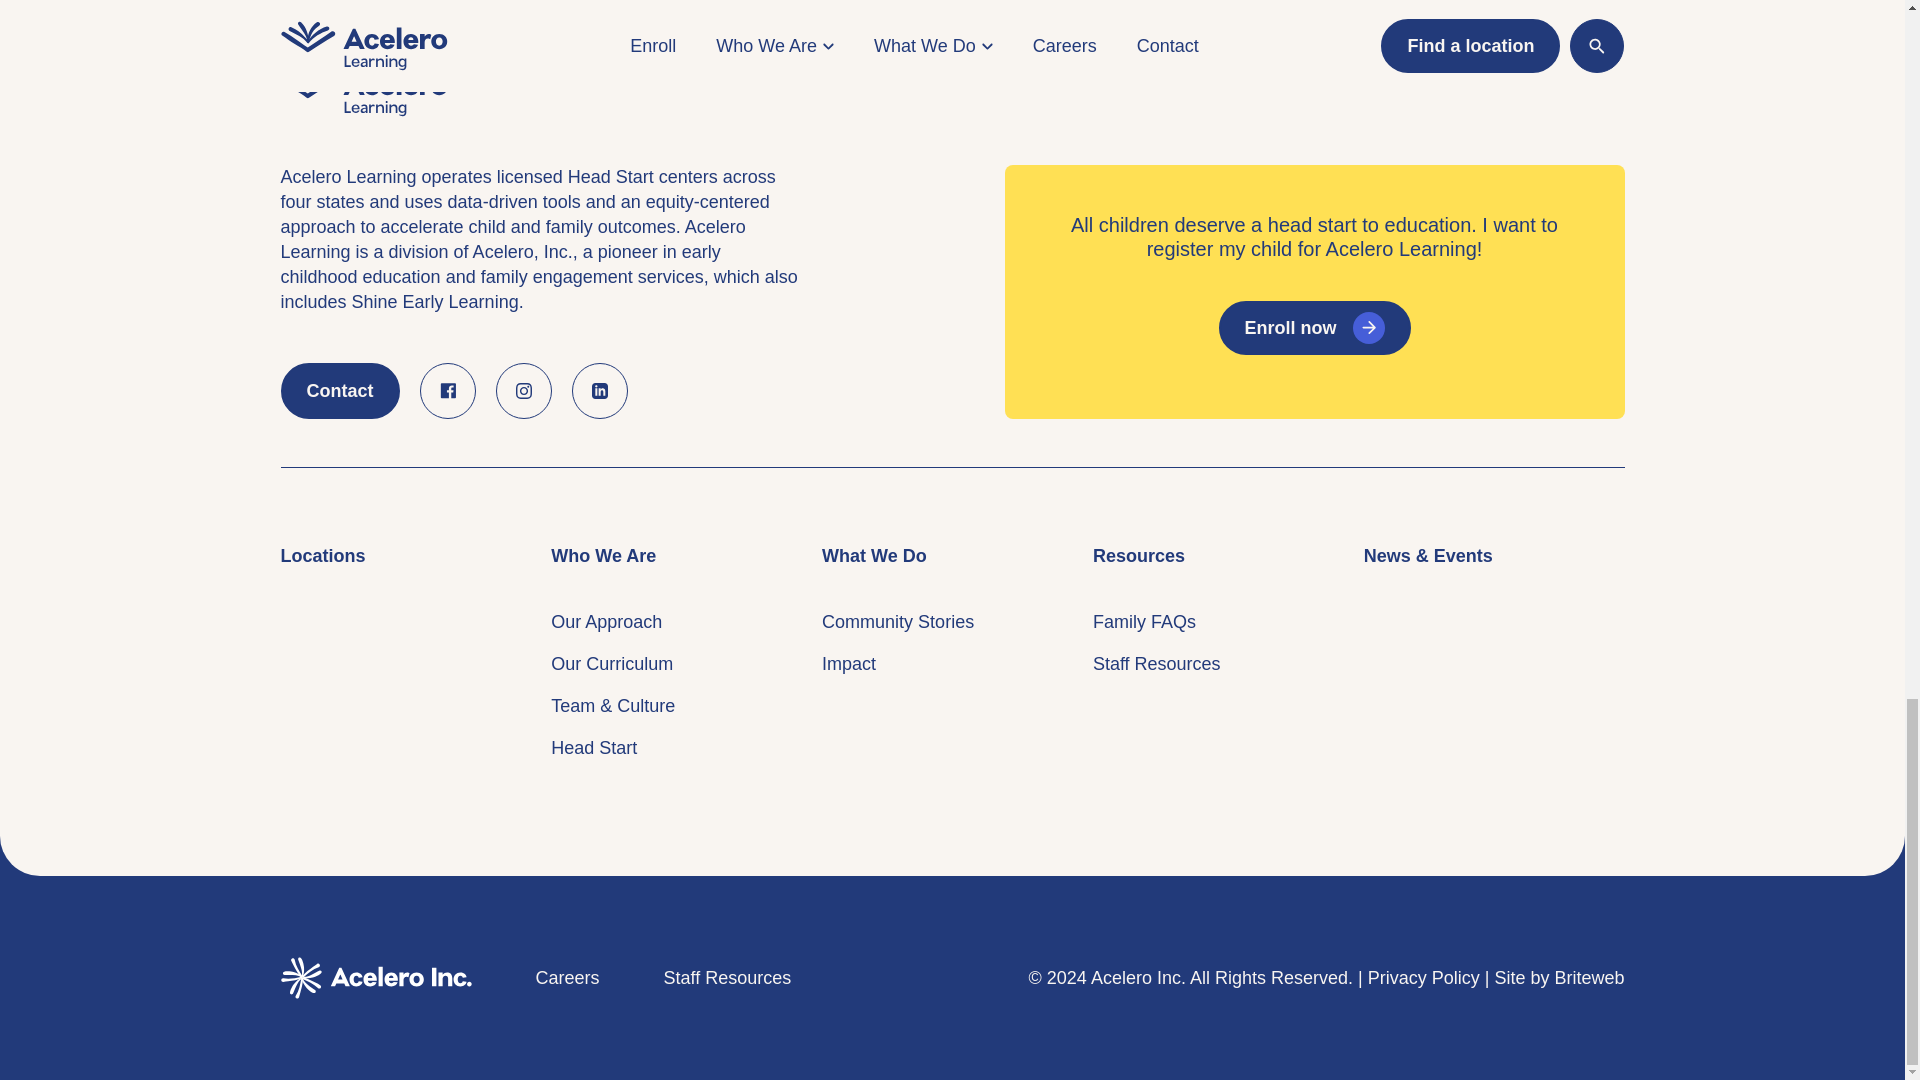 Image resolution: width=1920 pixels, height=1080 pixels. Describe the element at coordinates (604, 556) in the screenshot. I see `Who We Are` at that location.